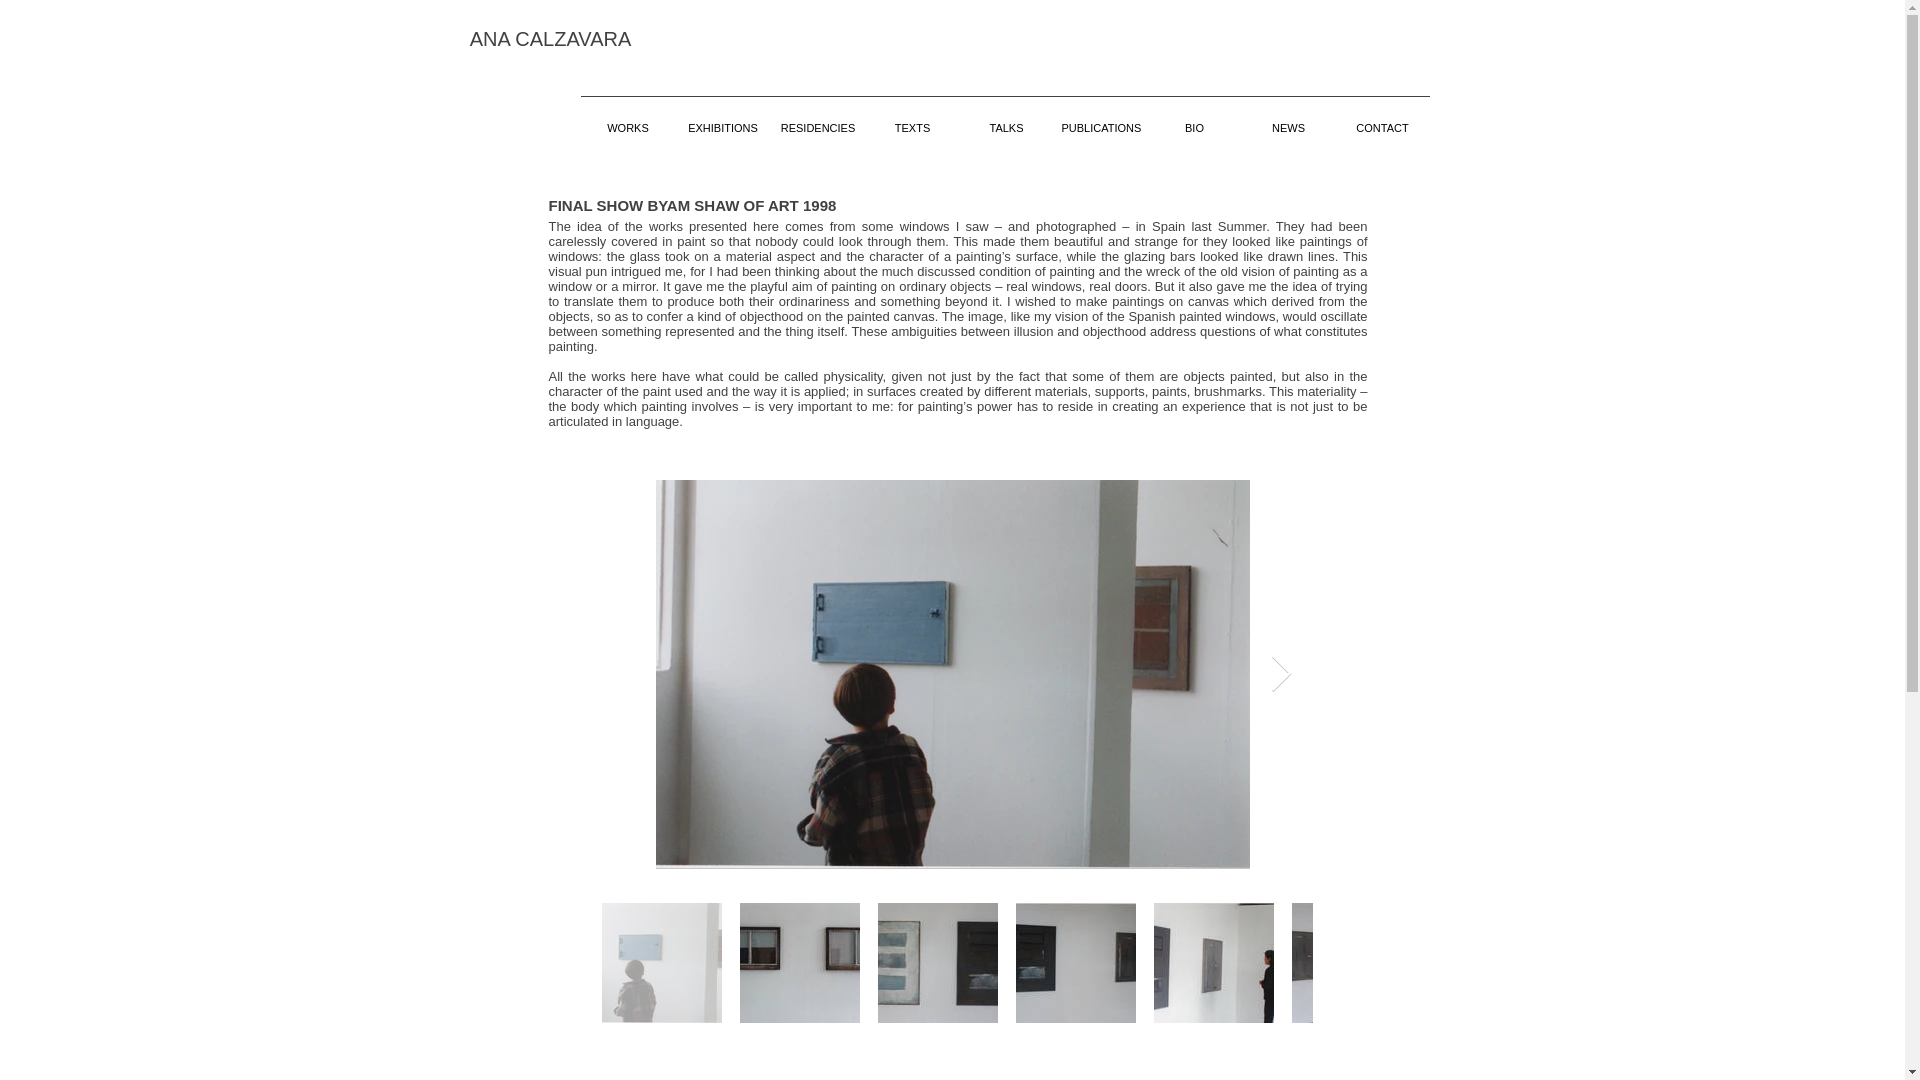 The width and height of the screenshot is (1920, 1080). Describe the element at coordinates (1007, 118) in the screenshot. I see `TALKS` at that location.